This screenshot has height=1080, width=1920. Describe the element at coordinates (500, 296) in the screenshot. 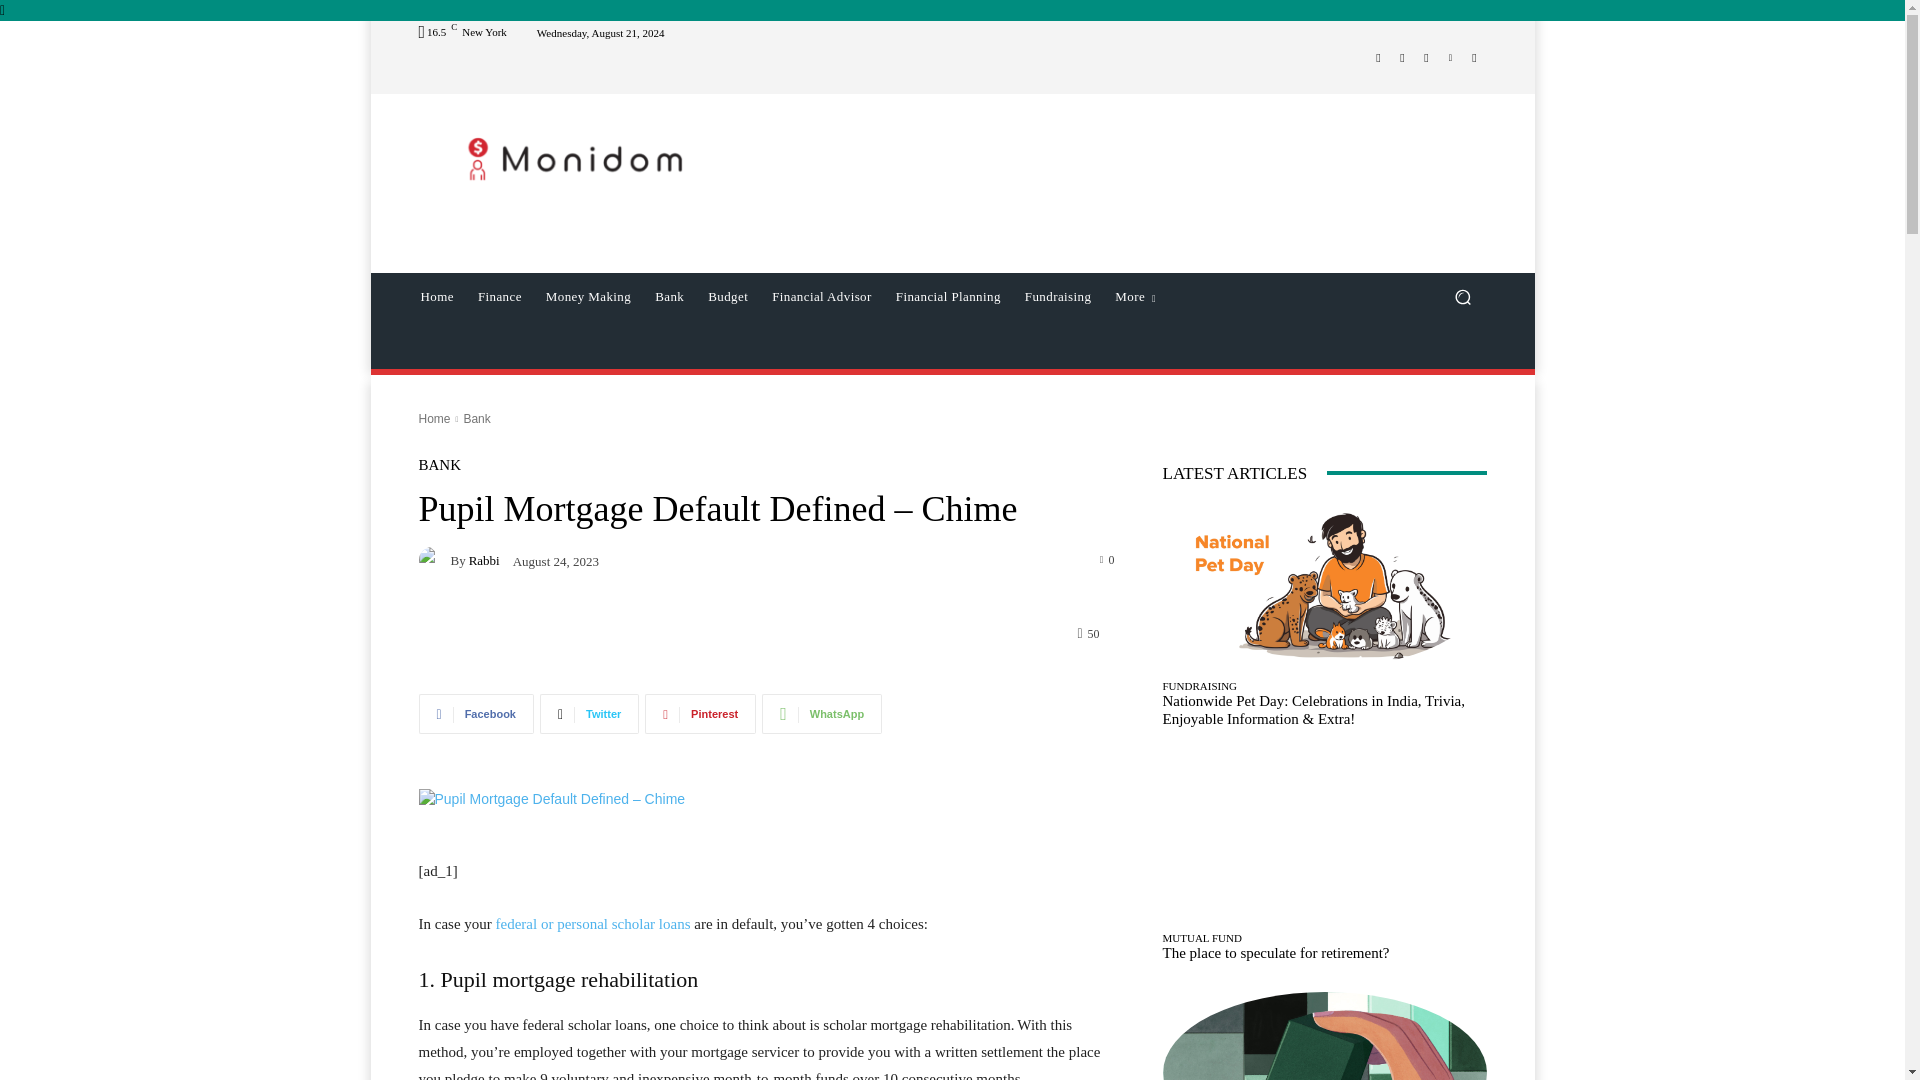

I see `Finance` at that location.